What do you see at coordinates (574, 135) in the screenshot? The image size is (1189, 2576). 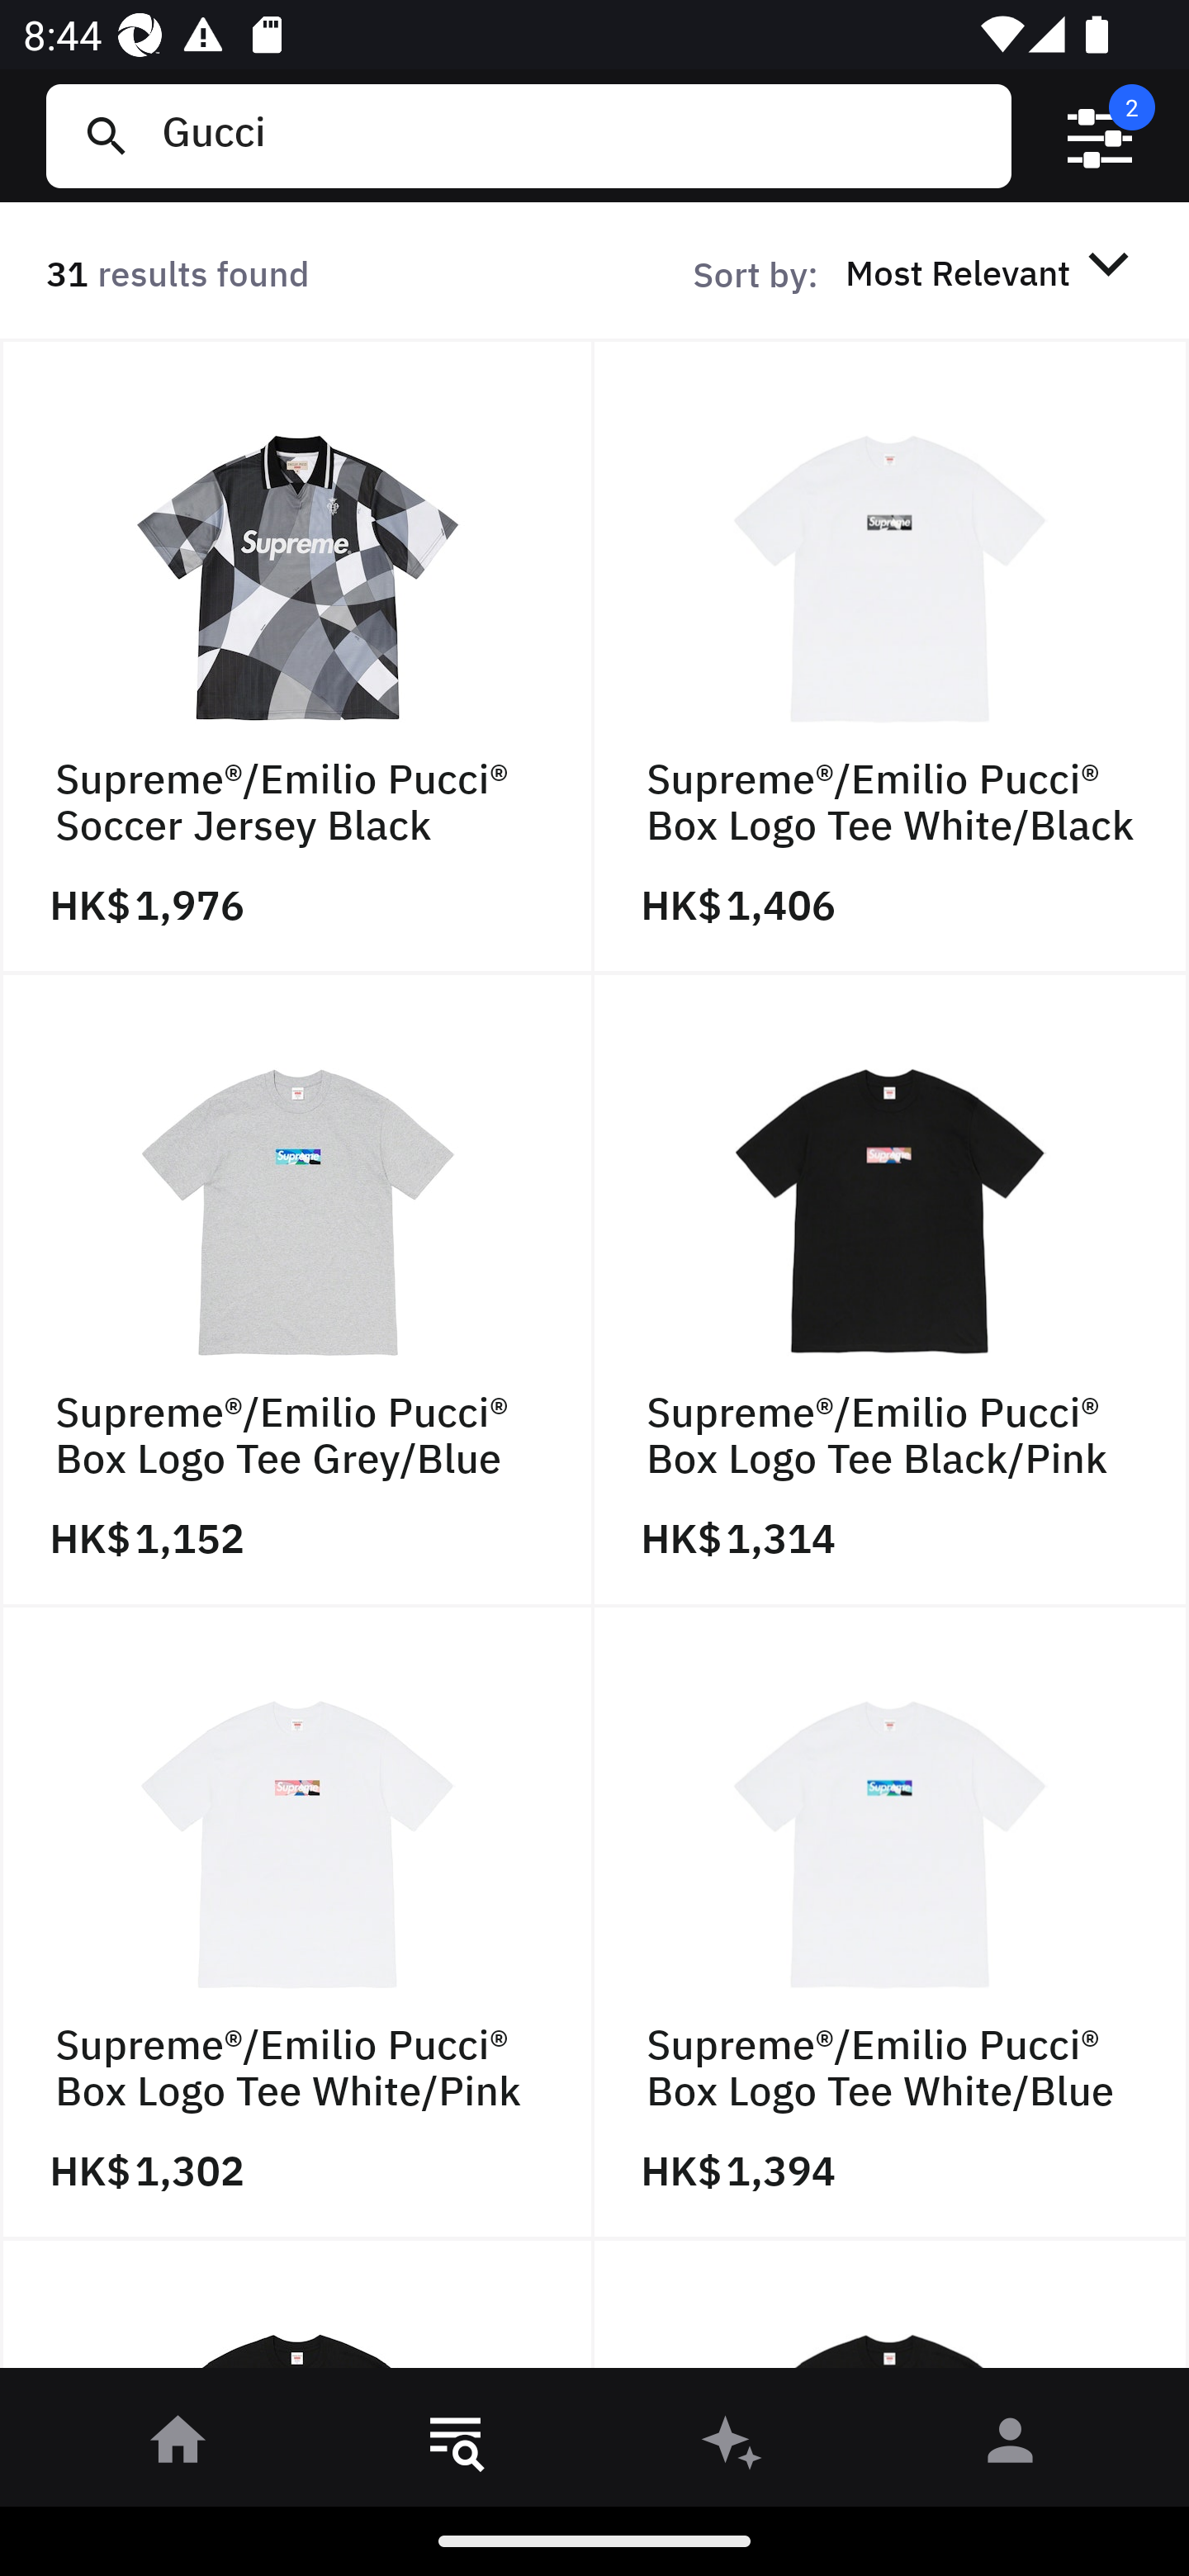 I see `Gucci` at bounding box center [574, 135].